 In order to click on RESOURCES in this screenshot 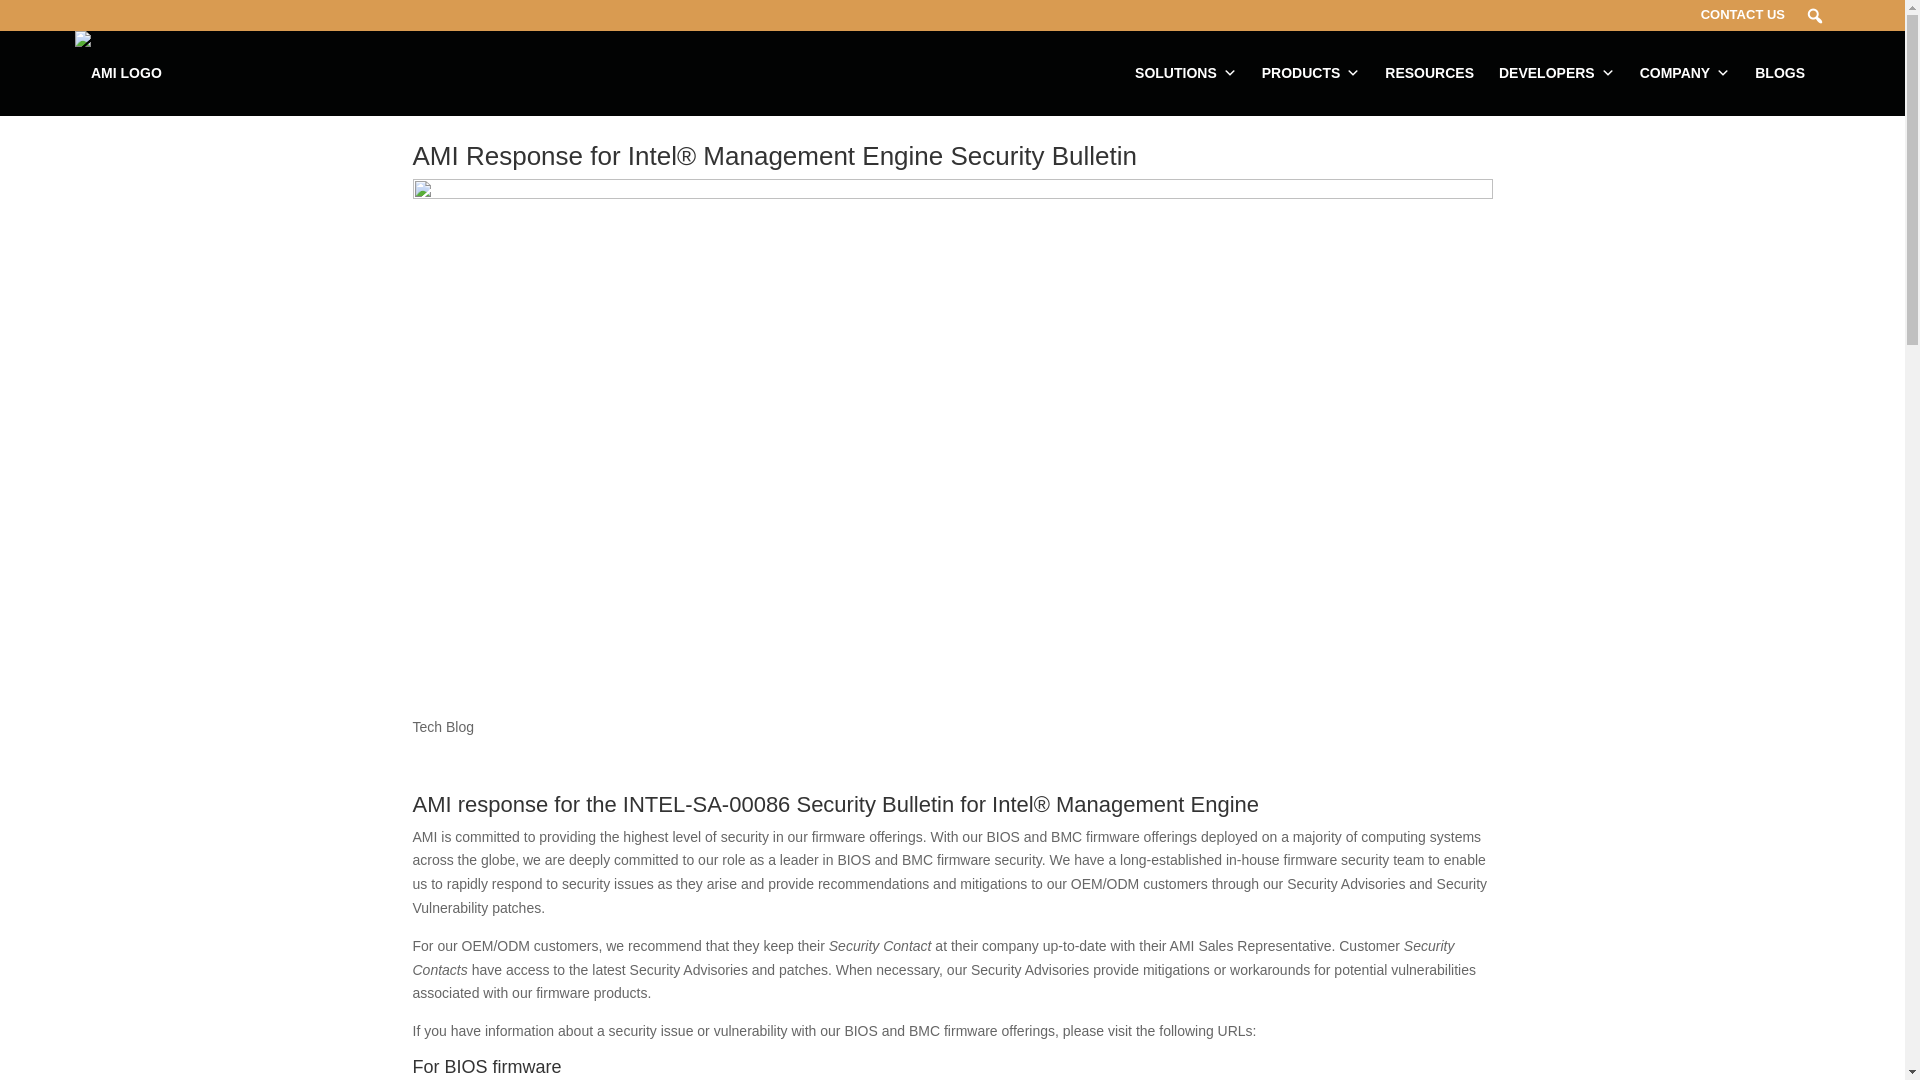, I will do `click(1434, 73)`.